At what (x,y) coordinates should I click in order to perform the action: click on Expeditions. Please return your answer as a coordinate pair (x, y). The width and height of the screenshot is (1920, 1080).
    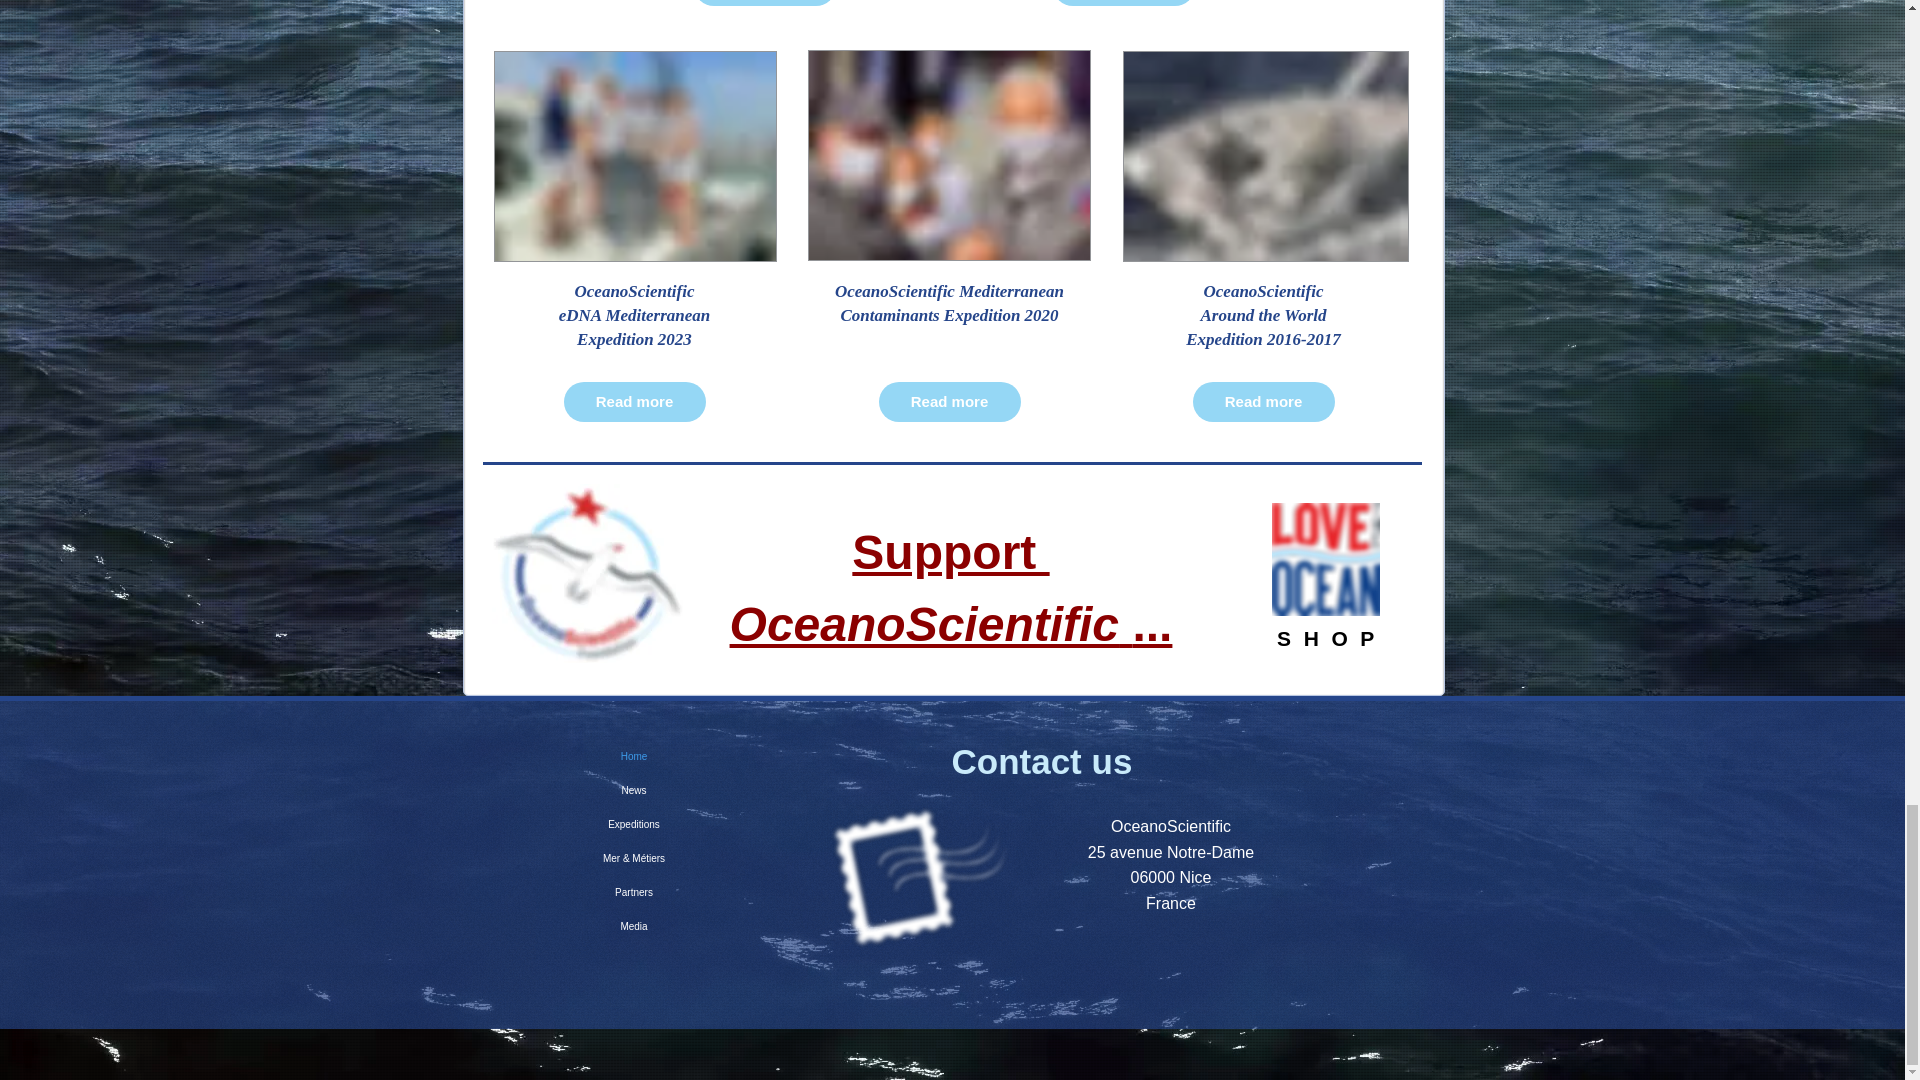
    Looking at the image, I should click on (632, 892).